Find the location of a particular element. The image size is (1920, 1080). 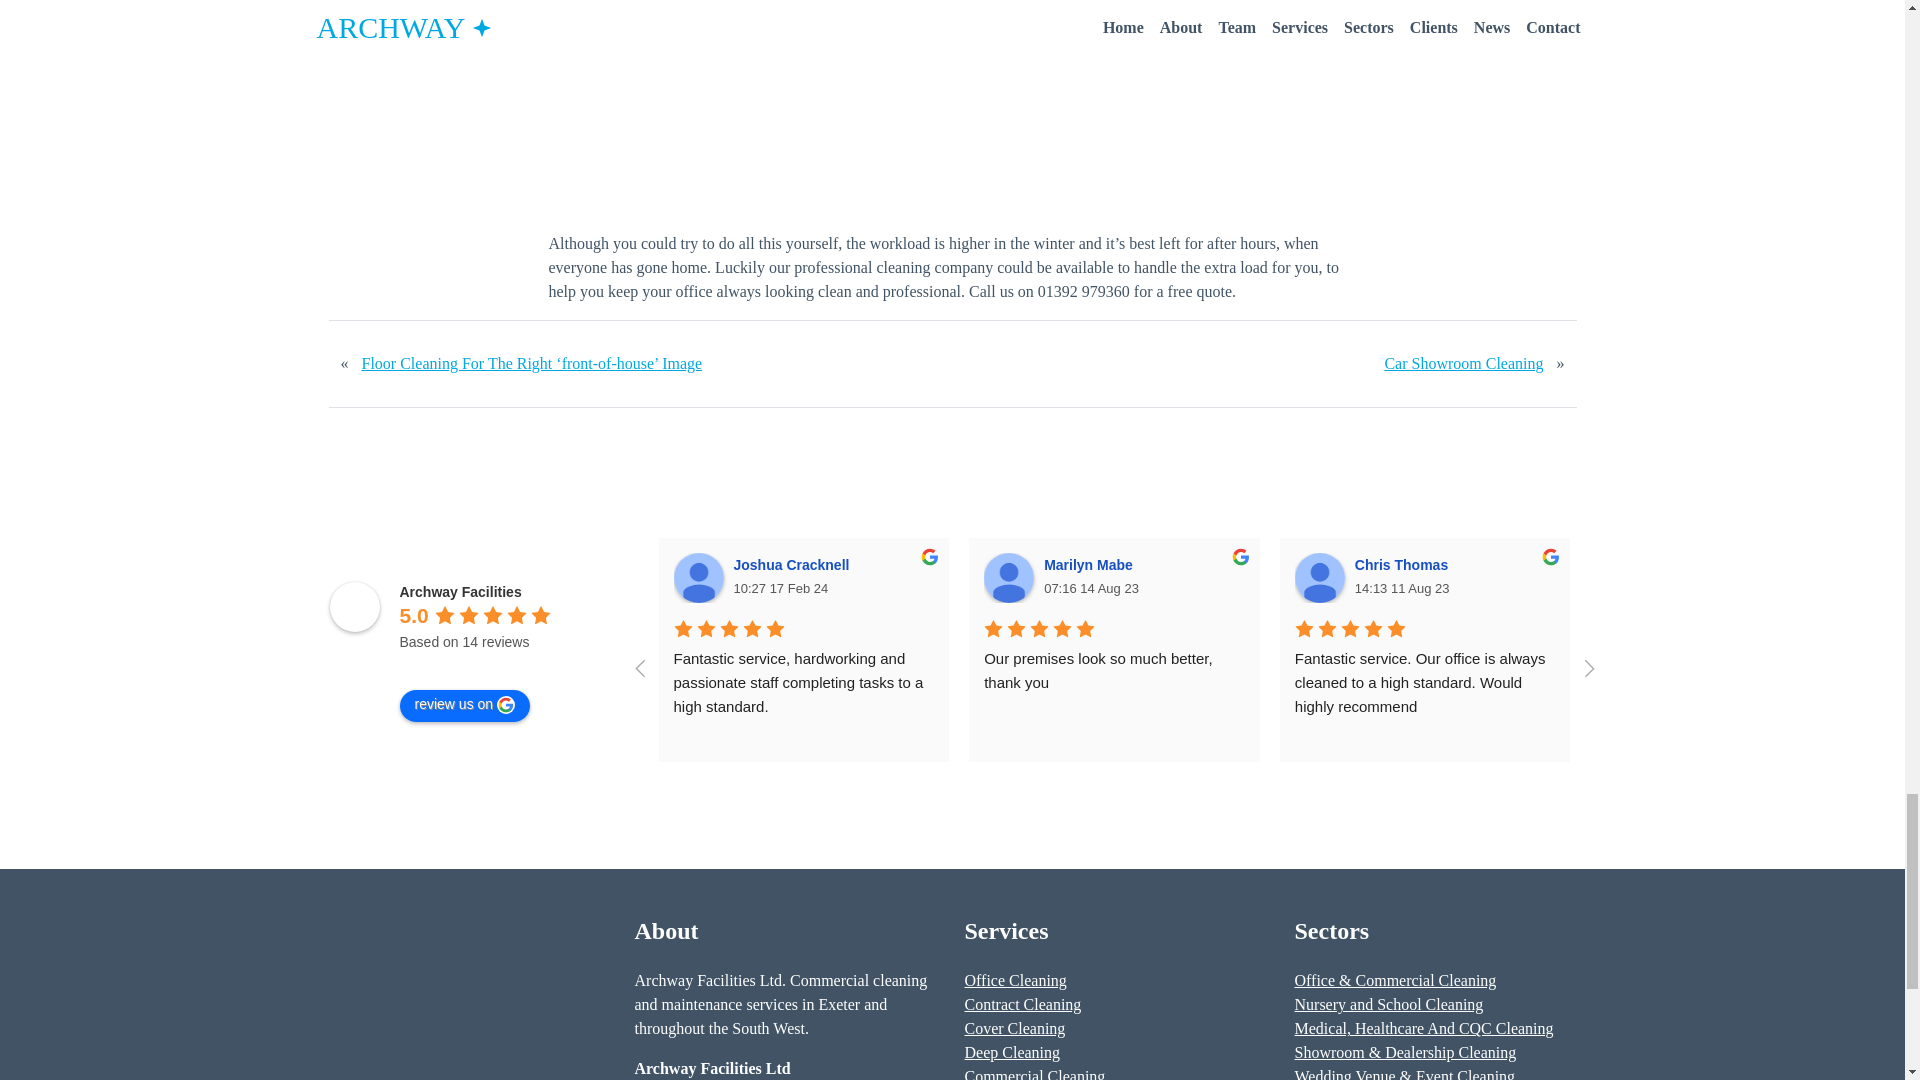

Marilyn Mabe is located at coordinates (1008, 577).